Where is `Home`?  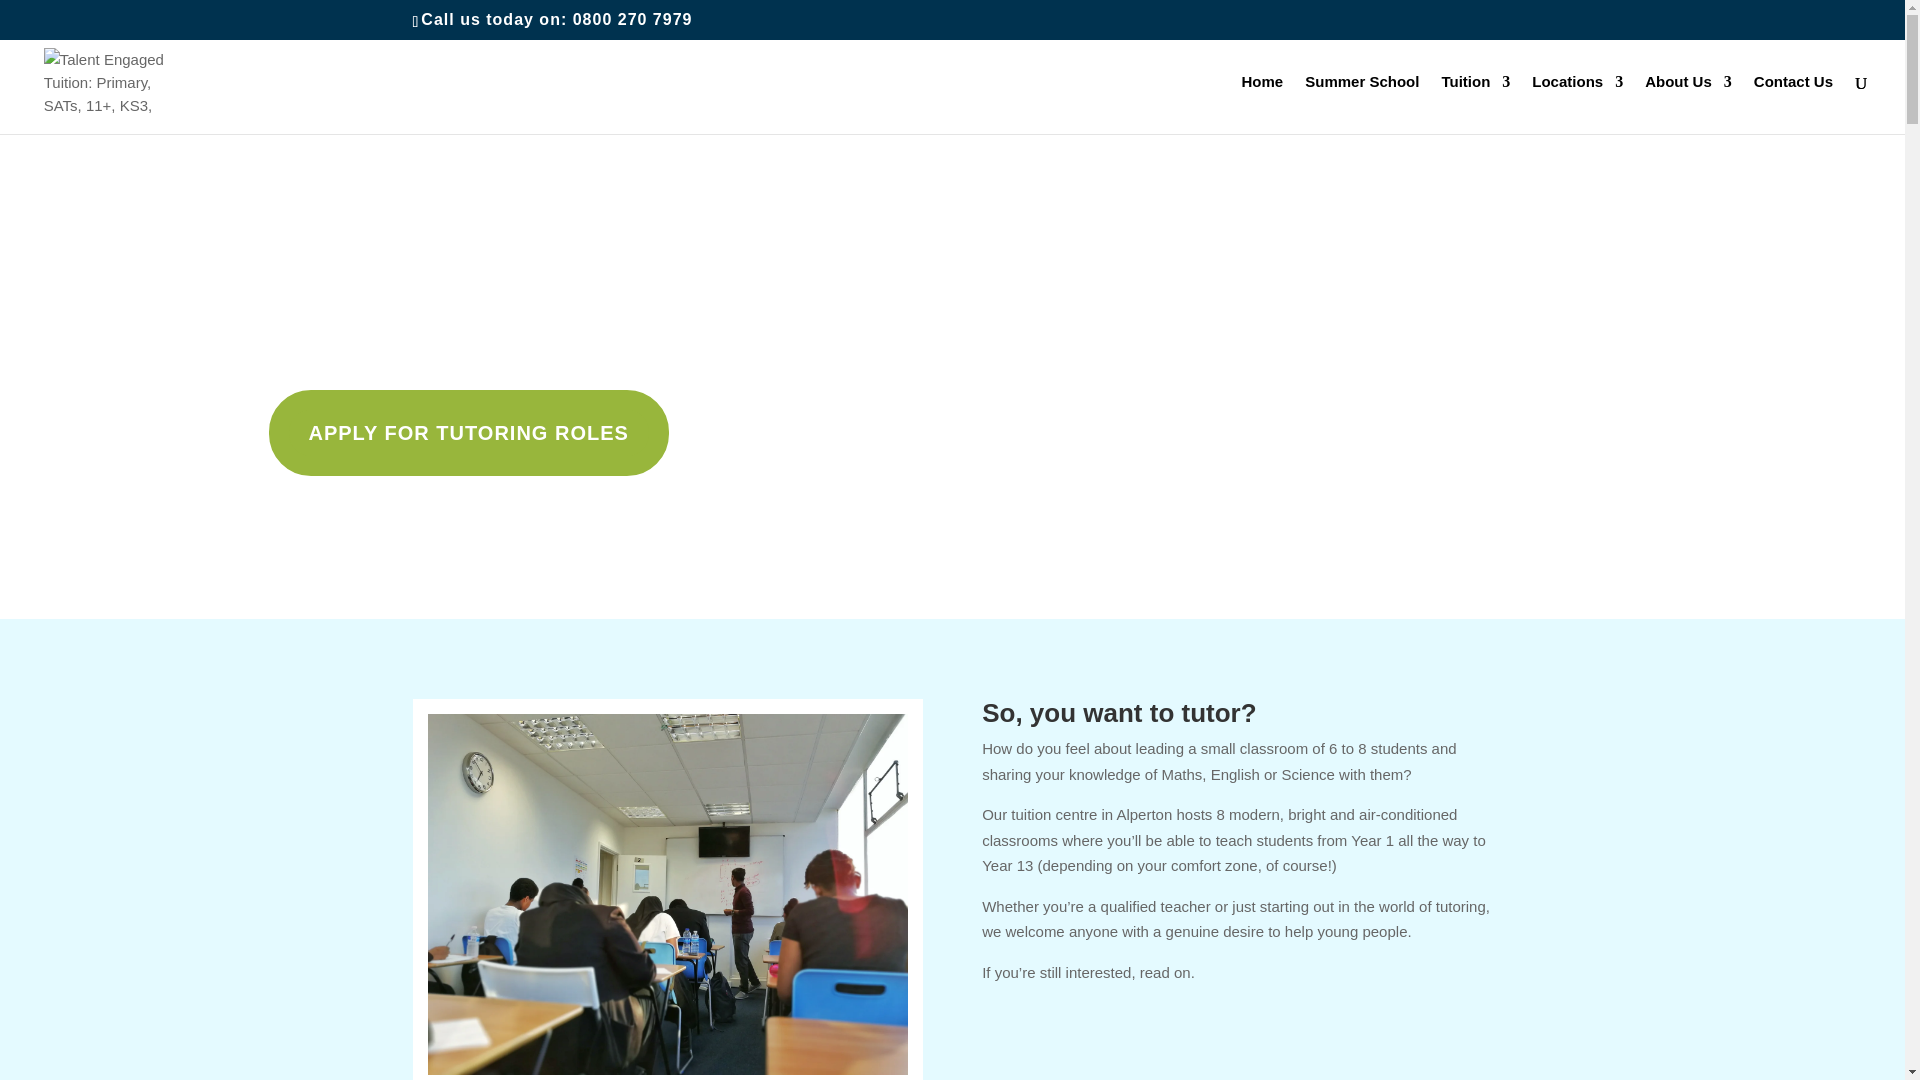 Home is located at coordinates (1263, 104).